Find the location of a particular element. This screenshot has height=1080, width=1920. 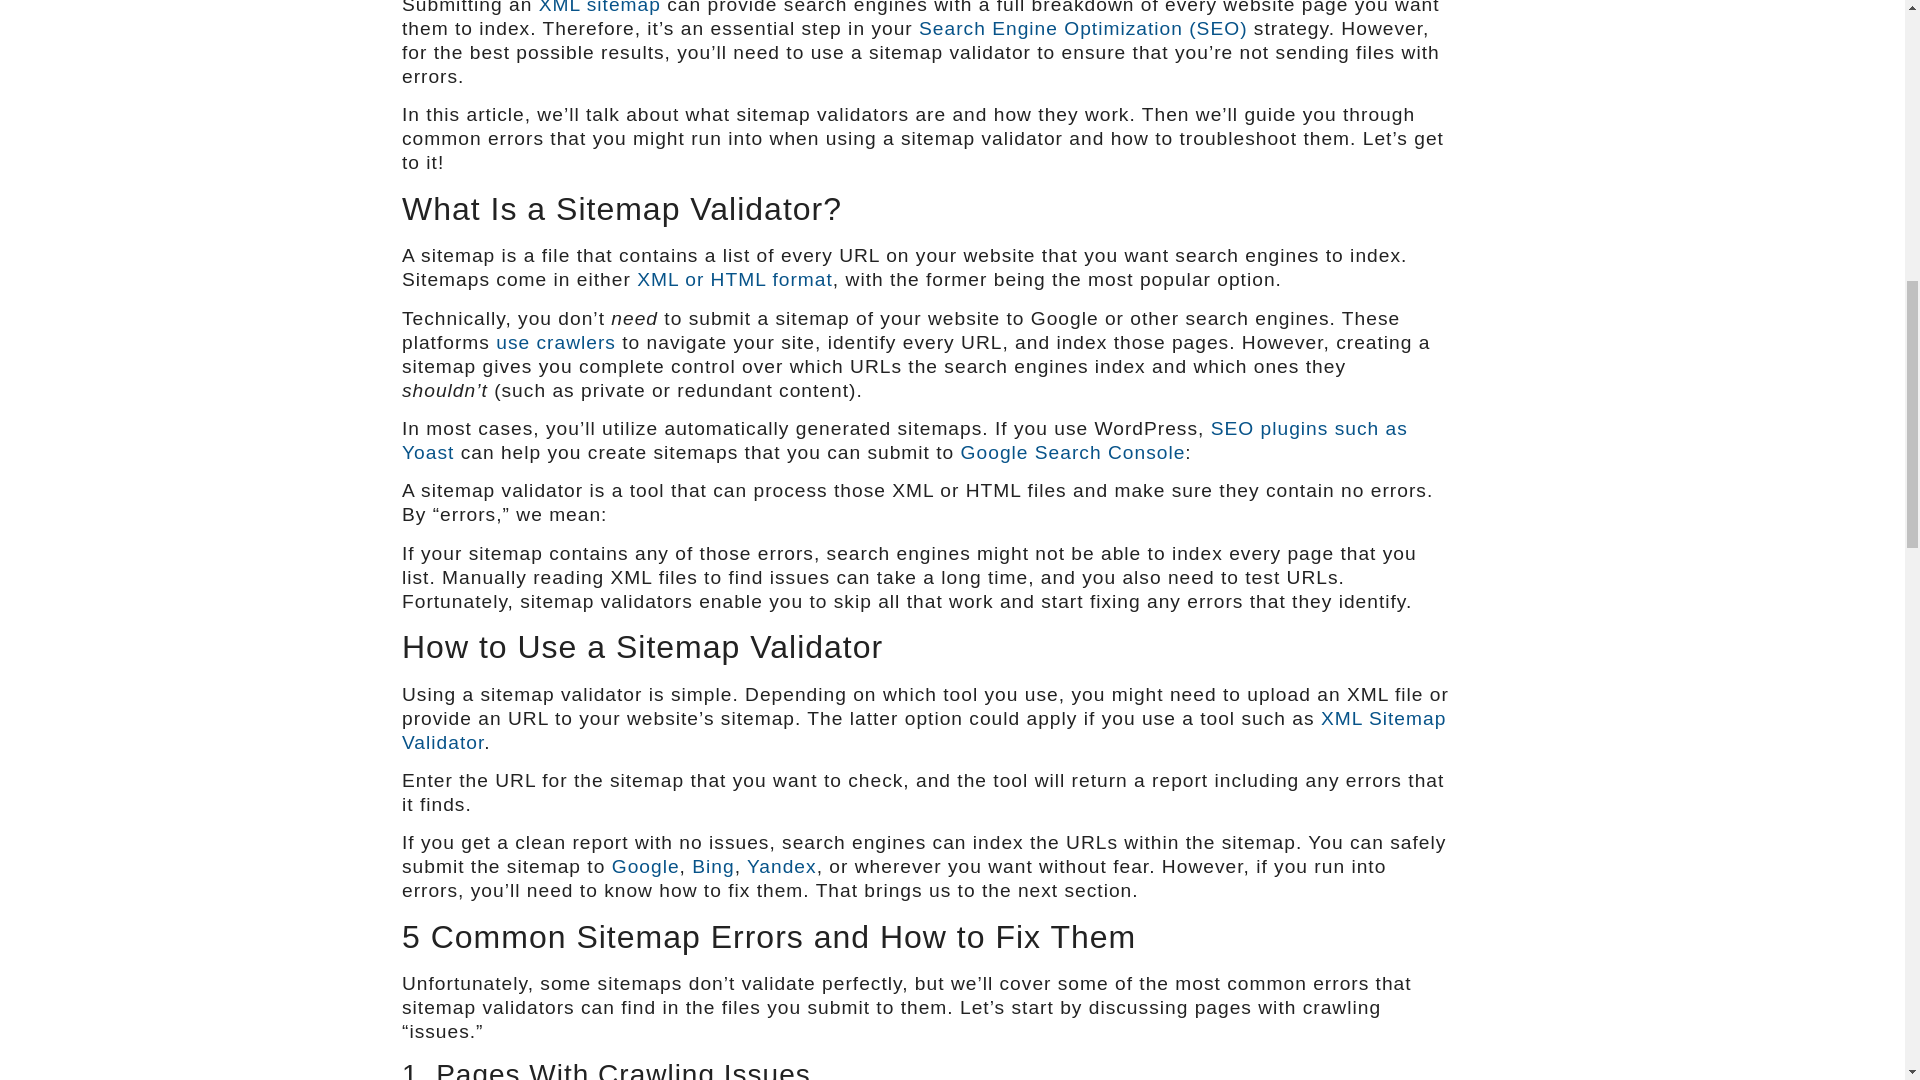

Bing is located at coordinates (712, 866).